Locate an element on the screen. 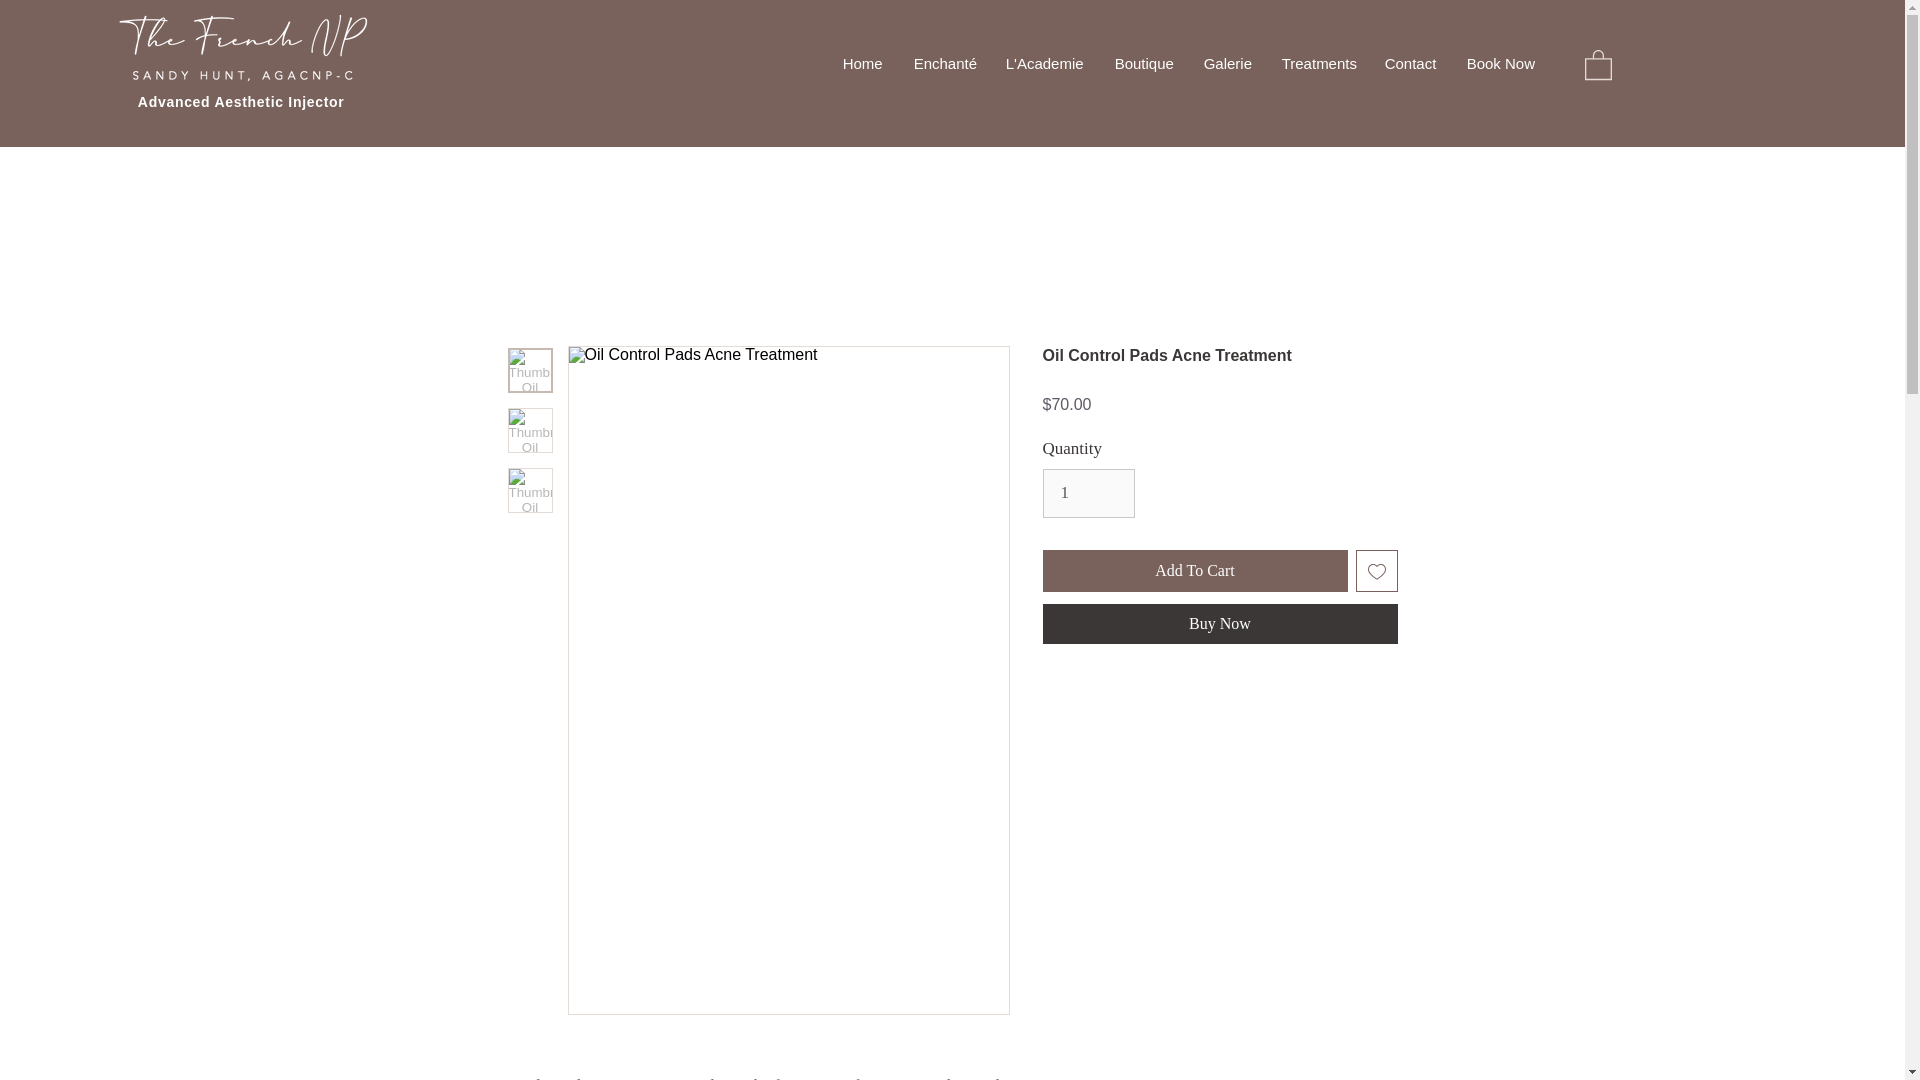  1 is located at coordinates (1088, 493).